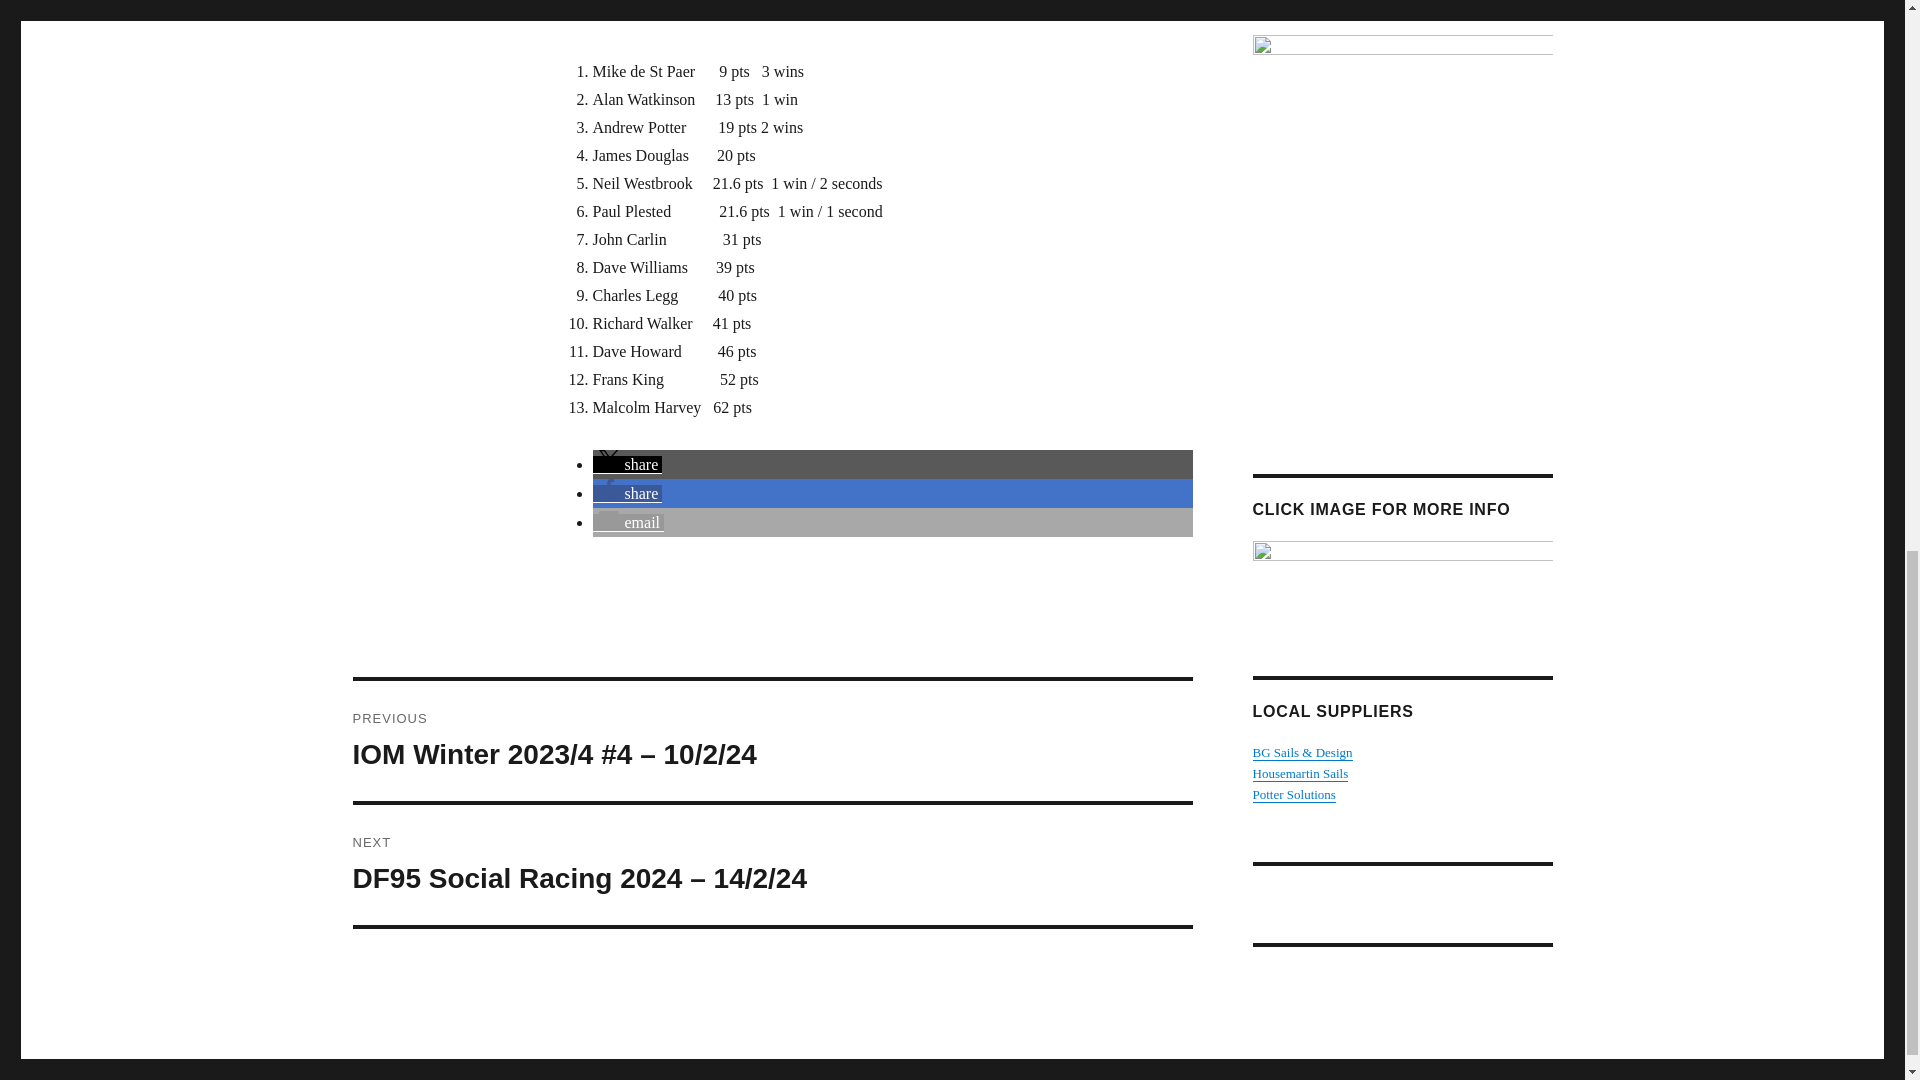  What do you see at coordinates (626, 493) in the screenshot?
I see `Share on Facebook` at bounding box center [626, 493].